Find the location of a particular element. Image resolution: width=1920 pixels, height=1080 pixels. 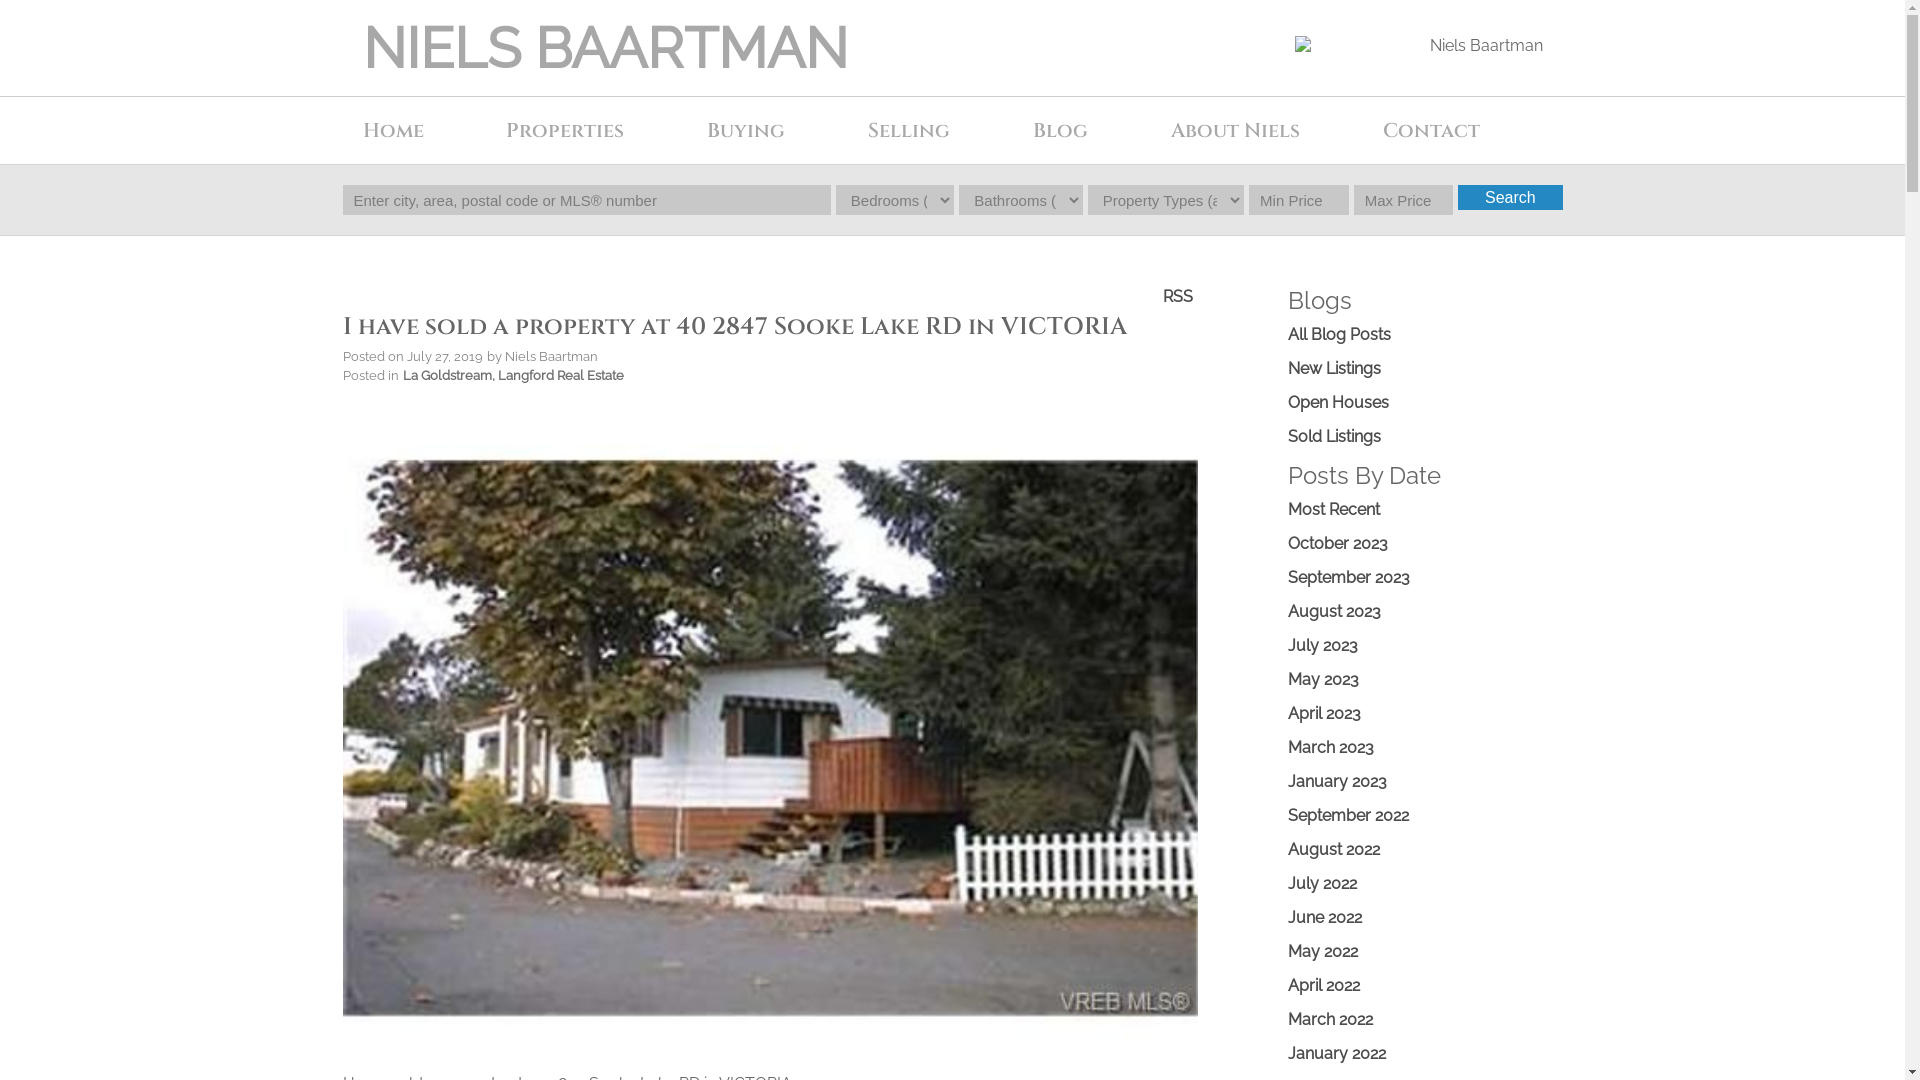

Search is located at coordinates (1510, 198).